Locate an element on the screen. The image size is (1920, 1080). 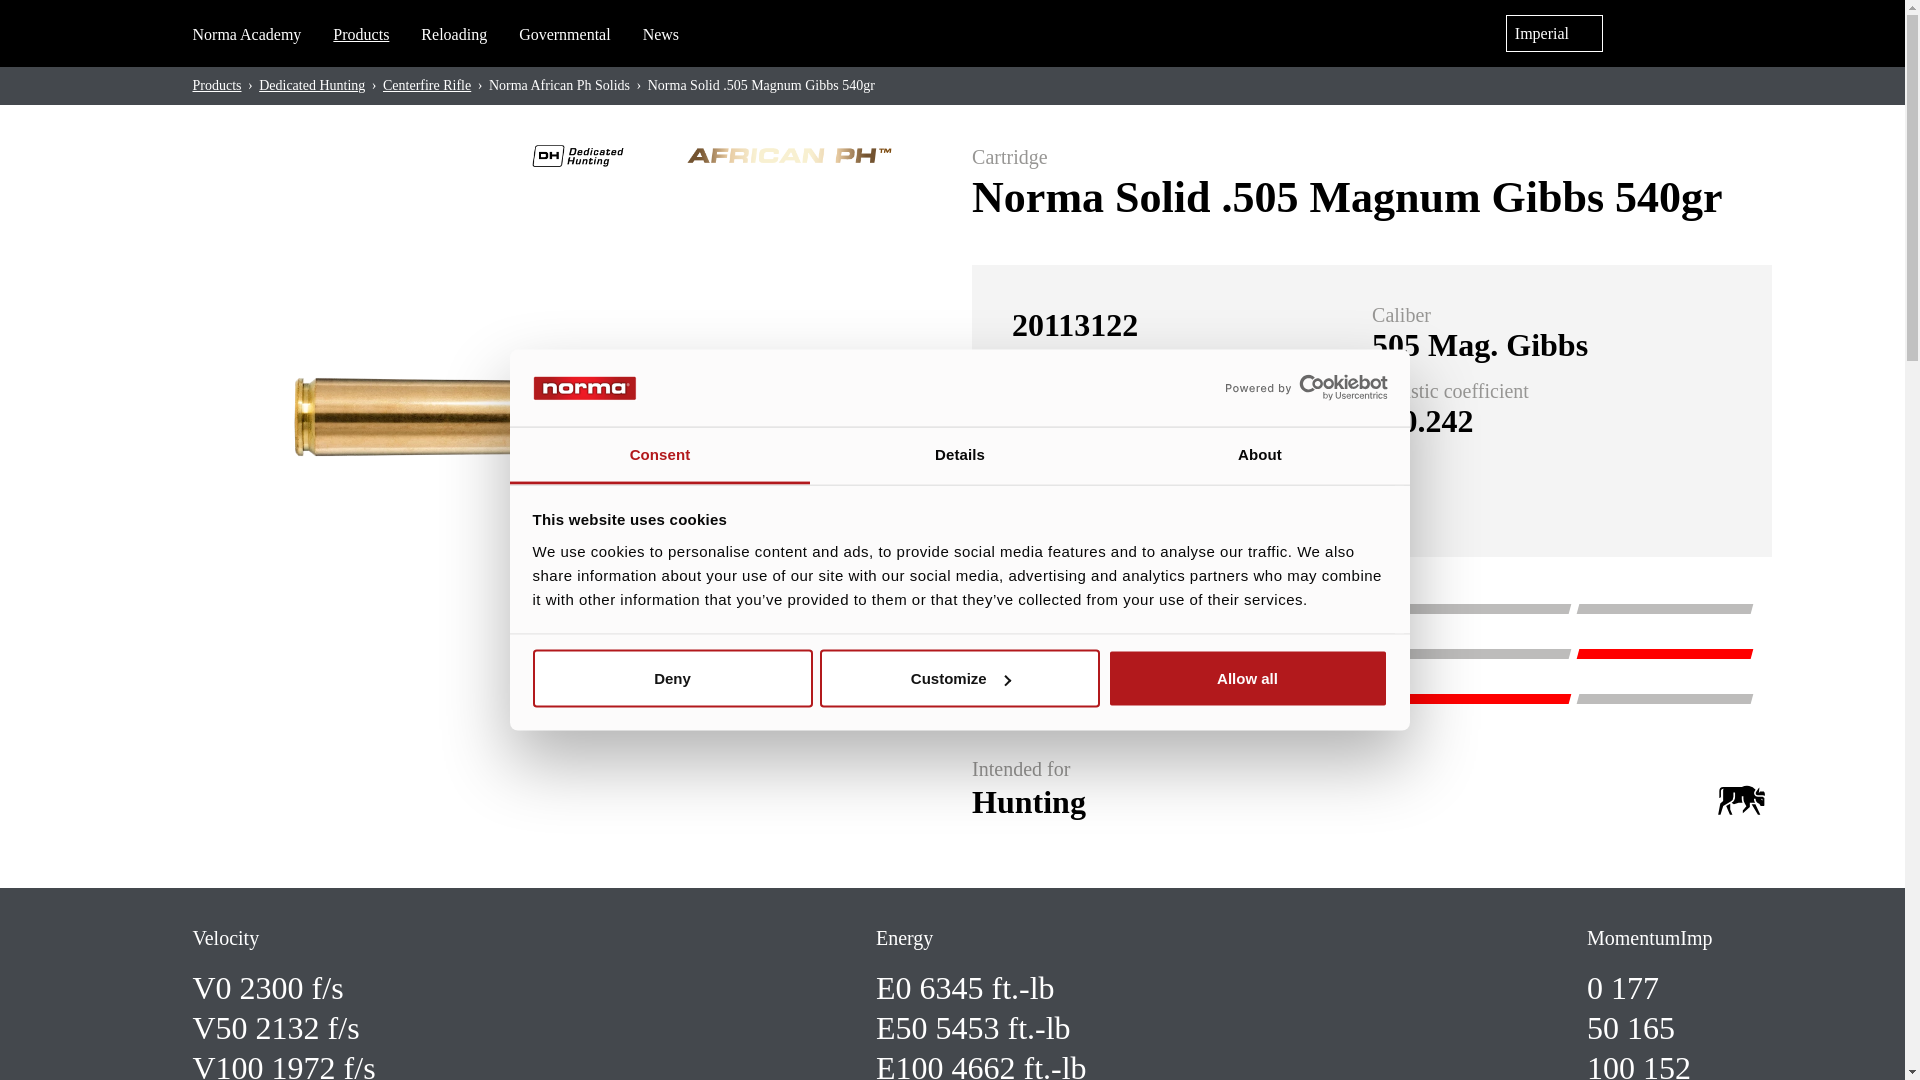
About is located at coordinates (1259, 454).